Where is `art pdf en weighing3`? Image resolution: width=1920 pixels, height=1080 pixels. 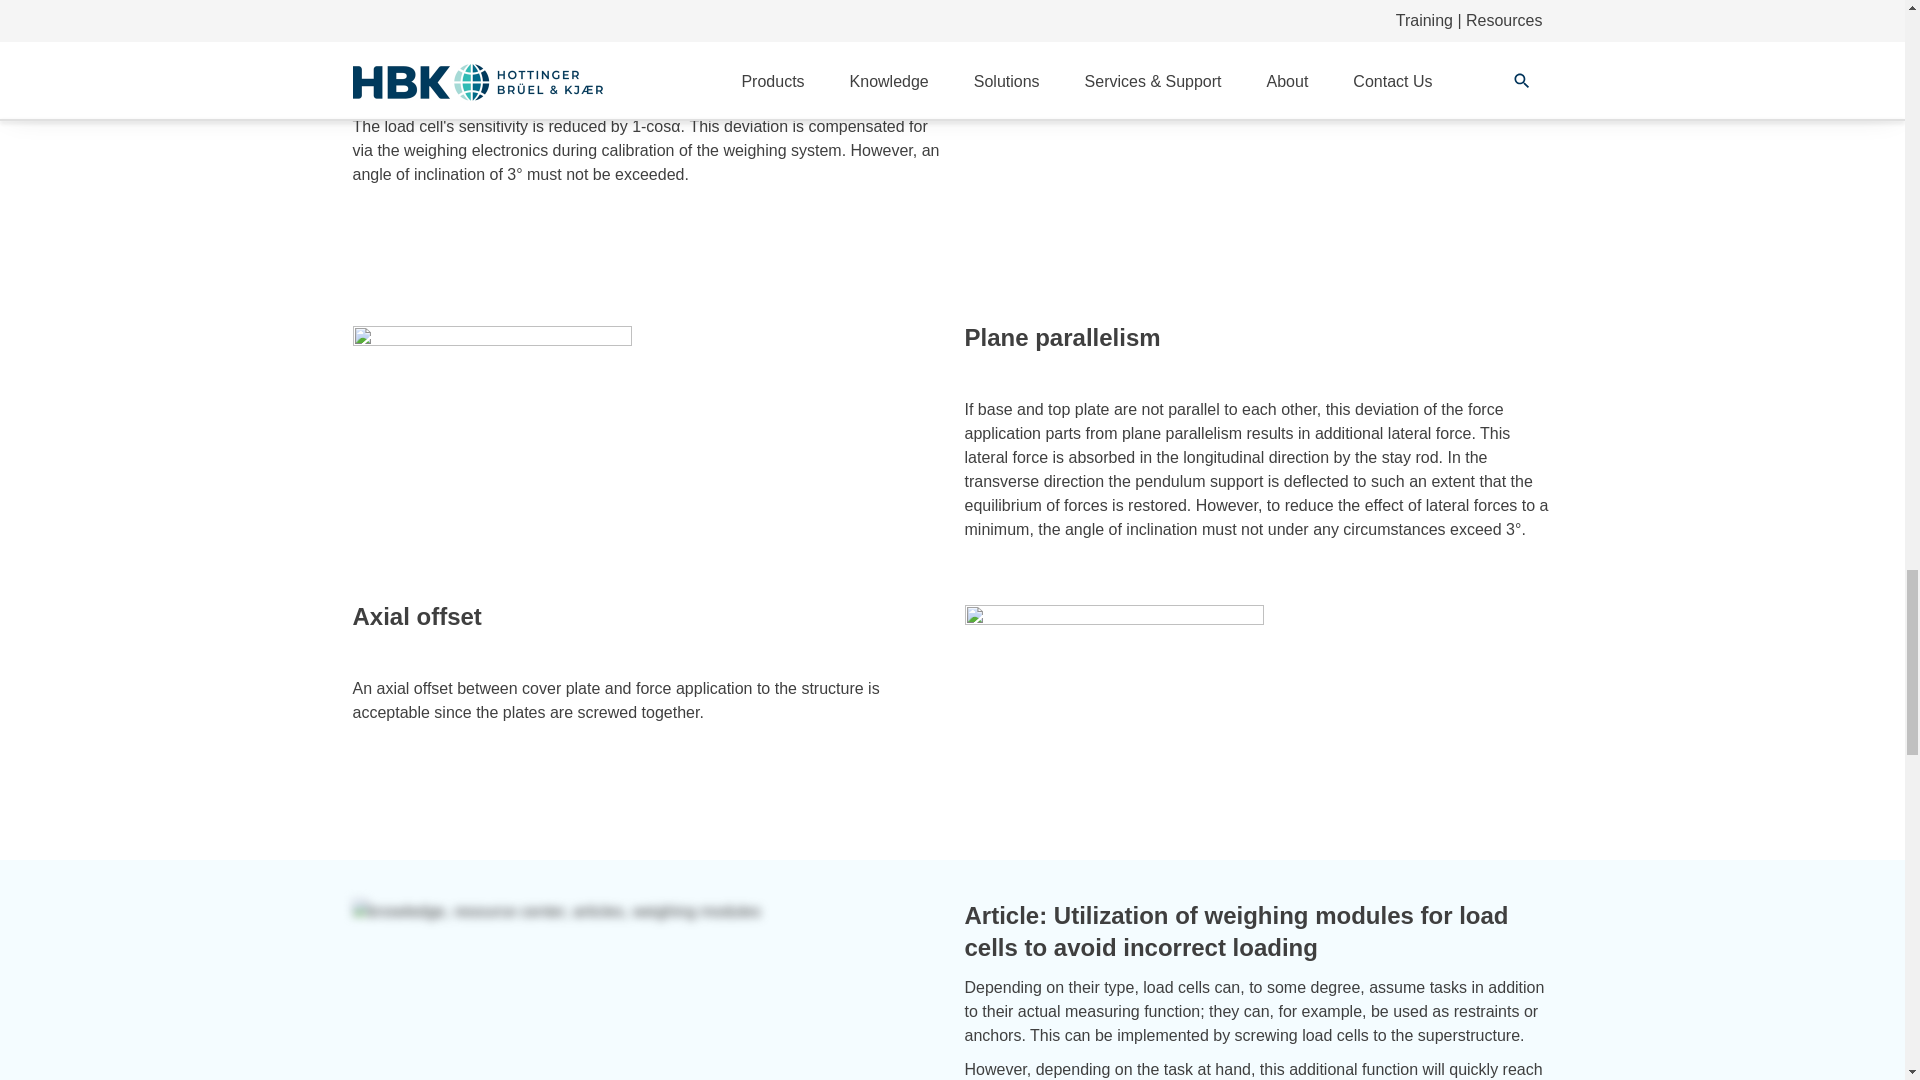 art pdf en weighing3 is located at coordinates (646, 912).